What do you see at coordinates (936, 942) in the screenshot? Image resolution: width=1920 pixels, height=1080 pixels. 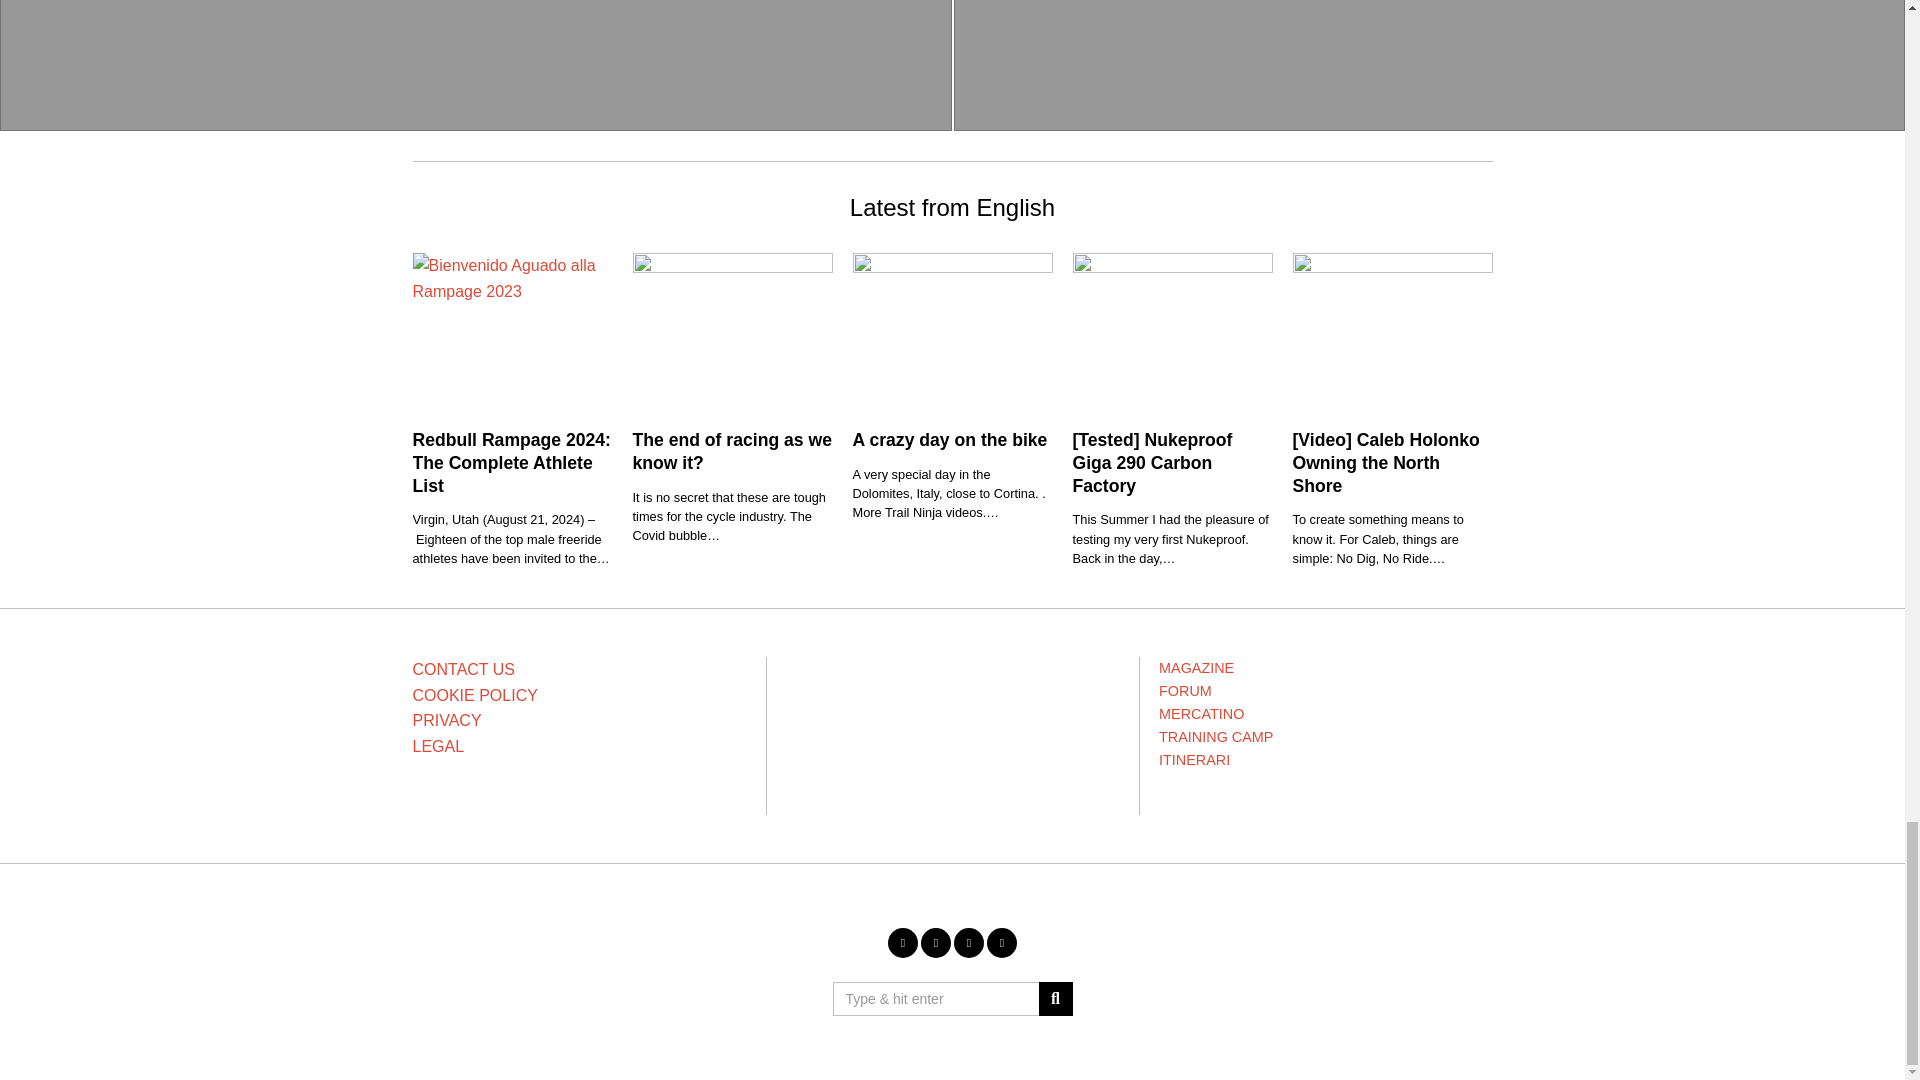 I see `Instagram` at bounding box center [936, 942].